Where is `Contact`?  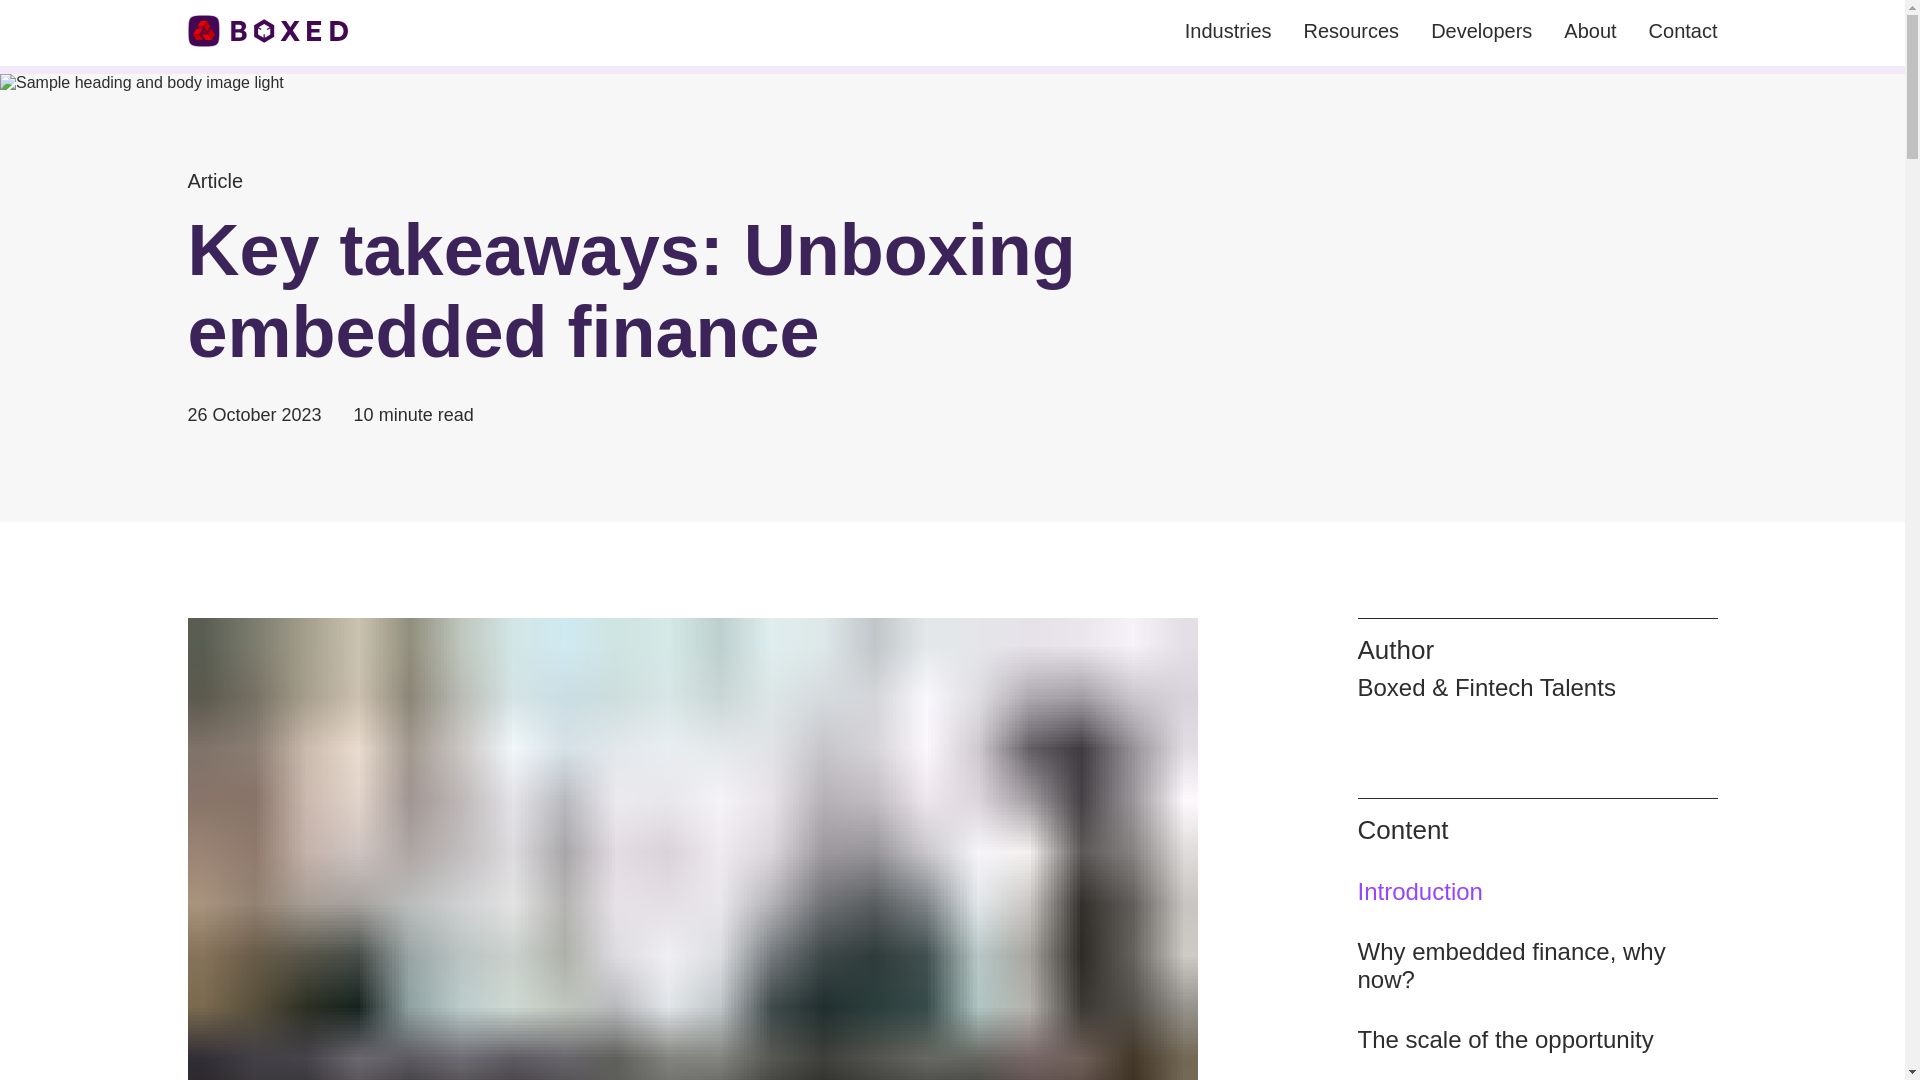
Contact is located at coordinates (1684, 32).